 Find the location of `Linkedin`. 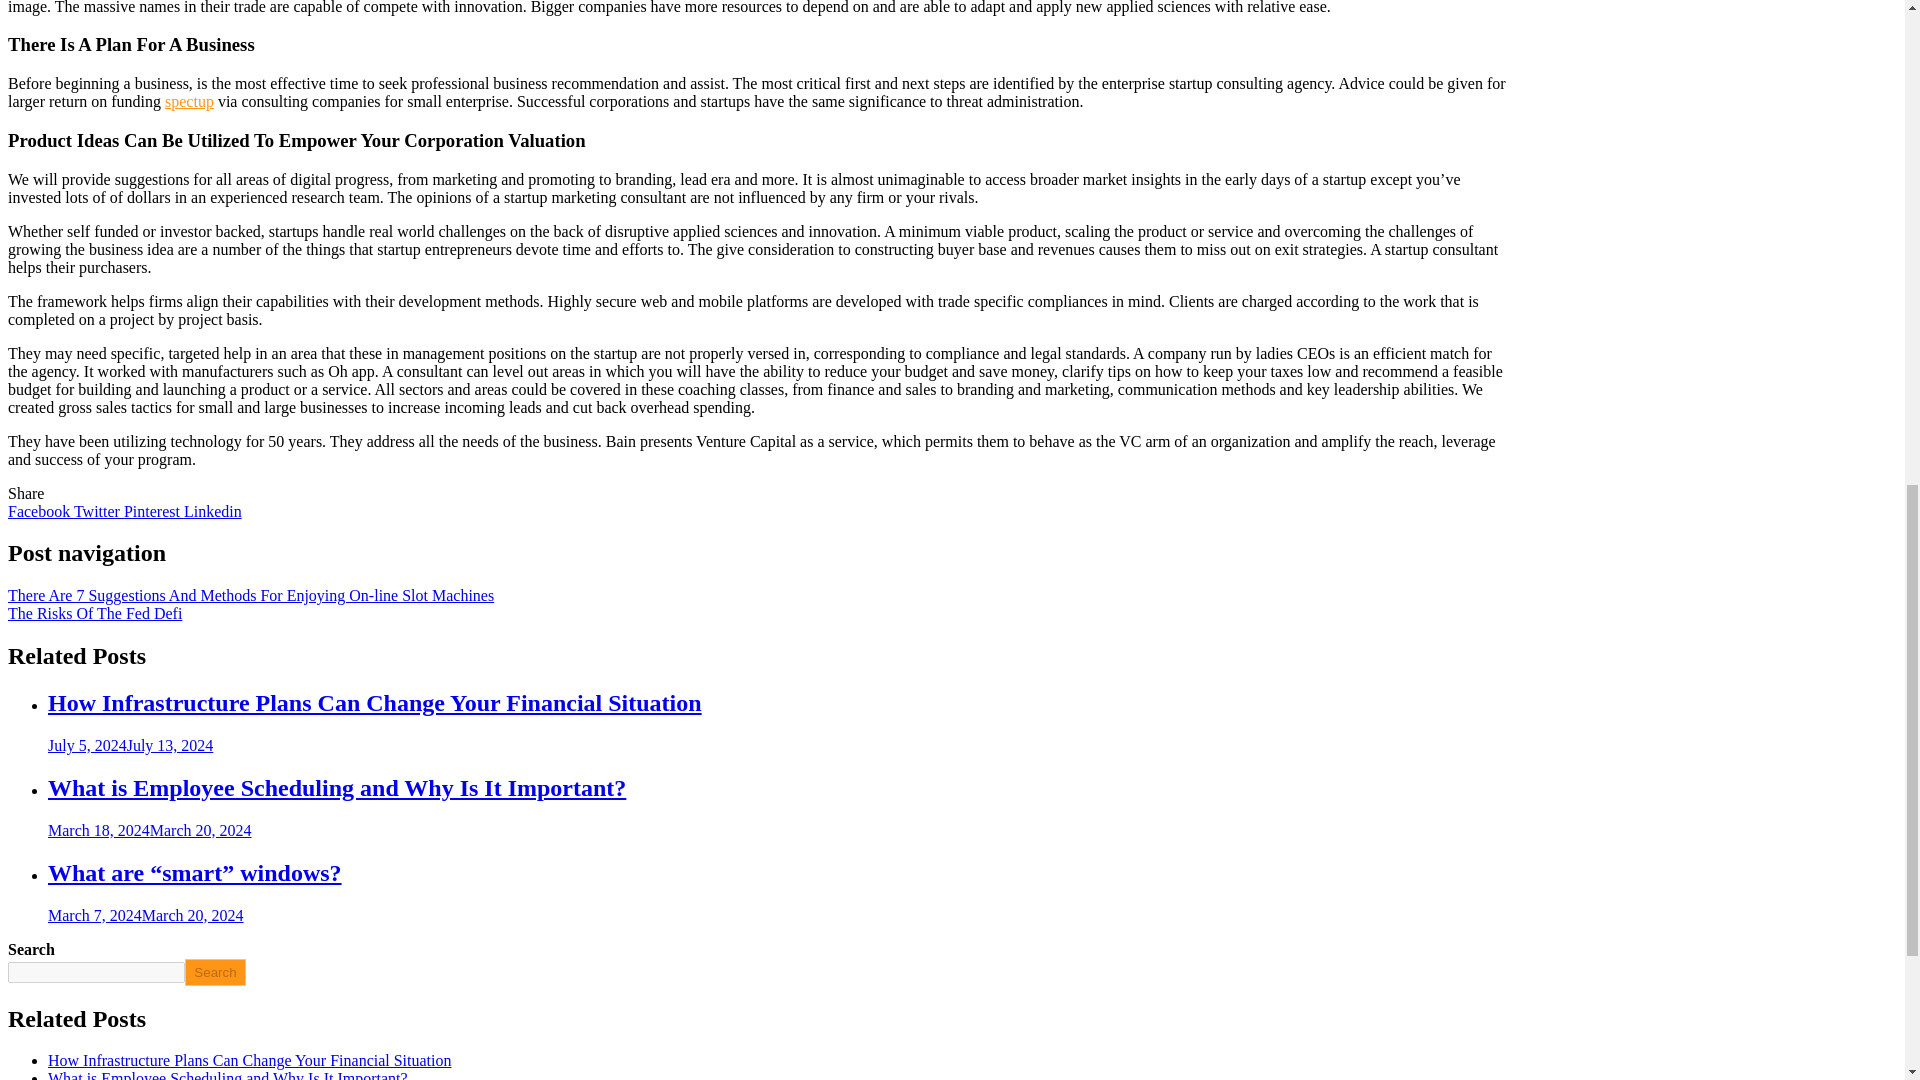

Linkedin is located at coordinates (212, 510).